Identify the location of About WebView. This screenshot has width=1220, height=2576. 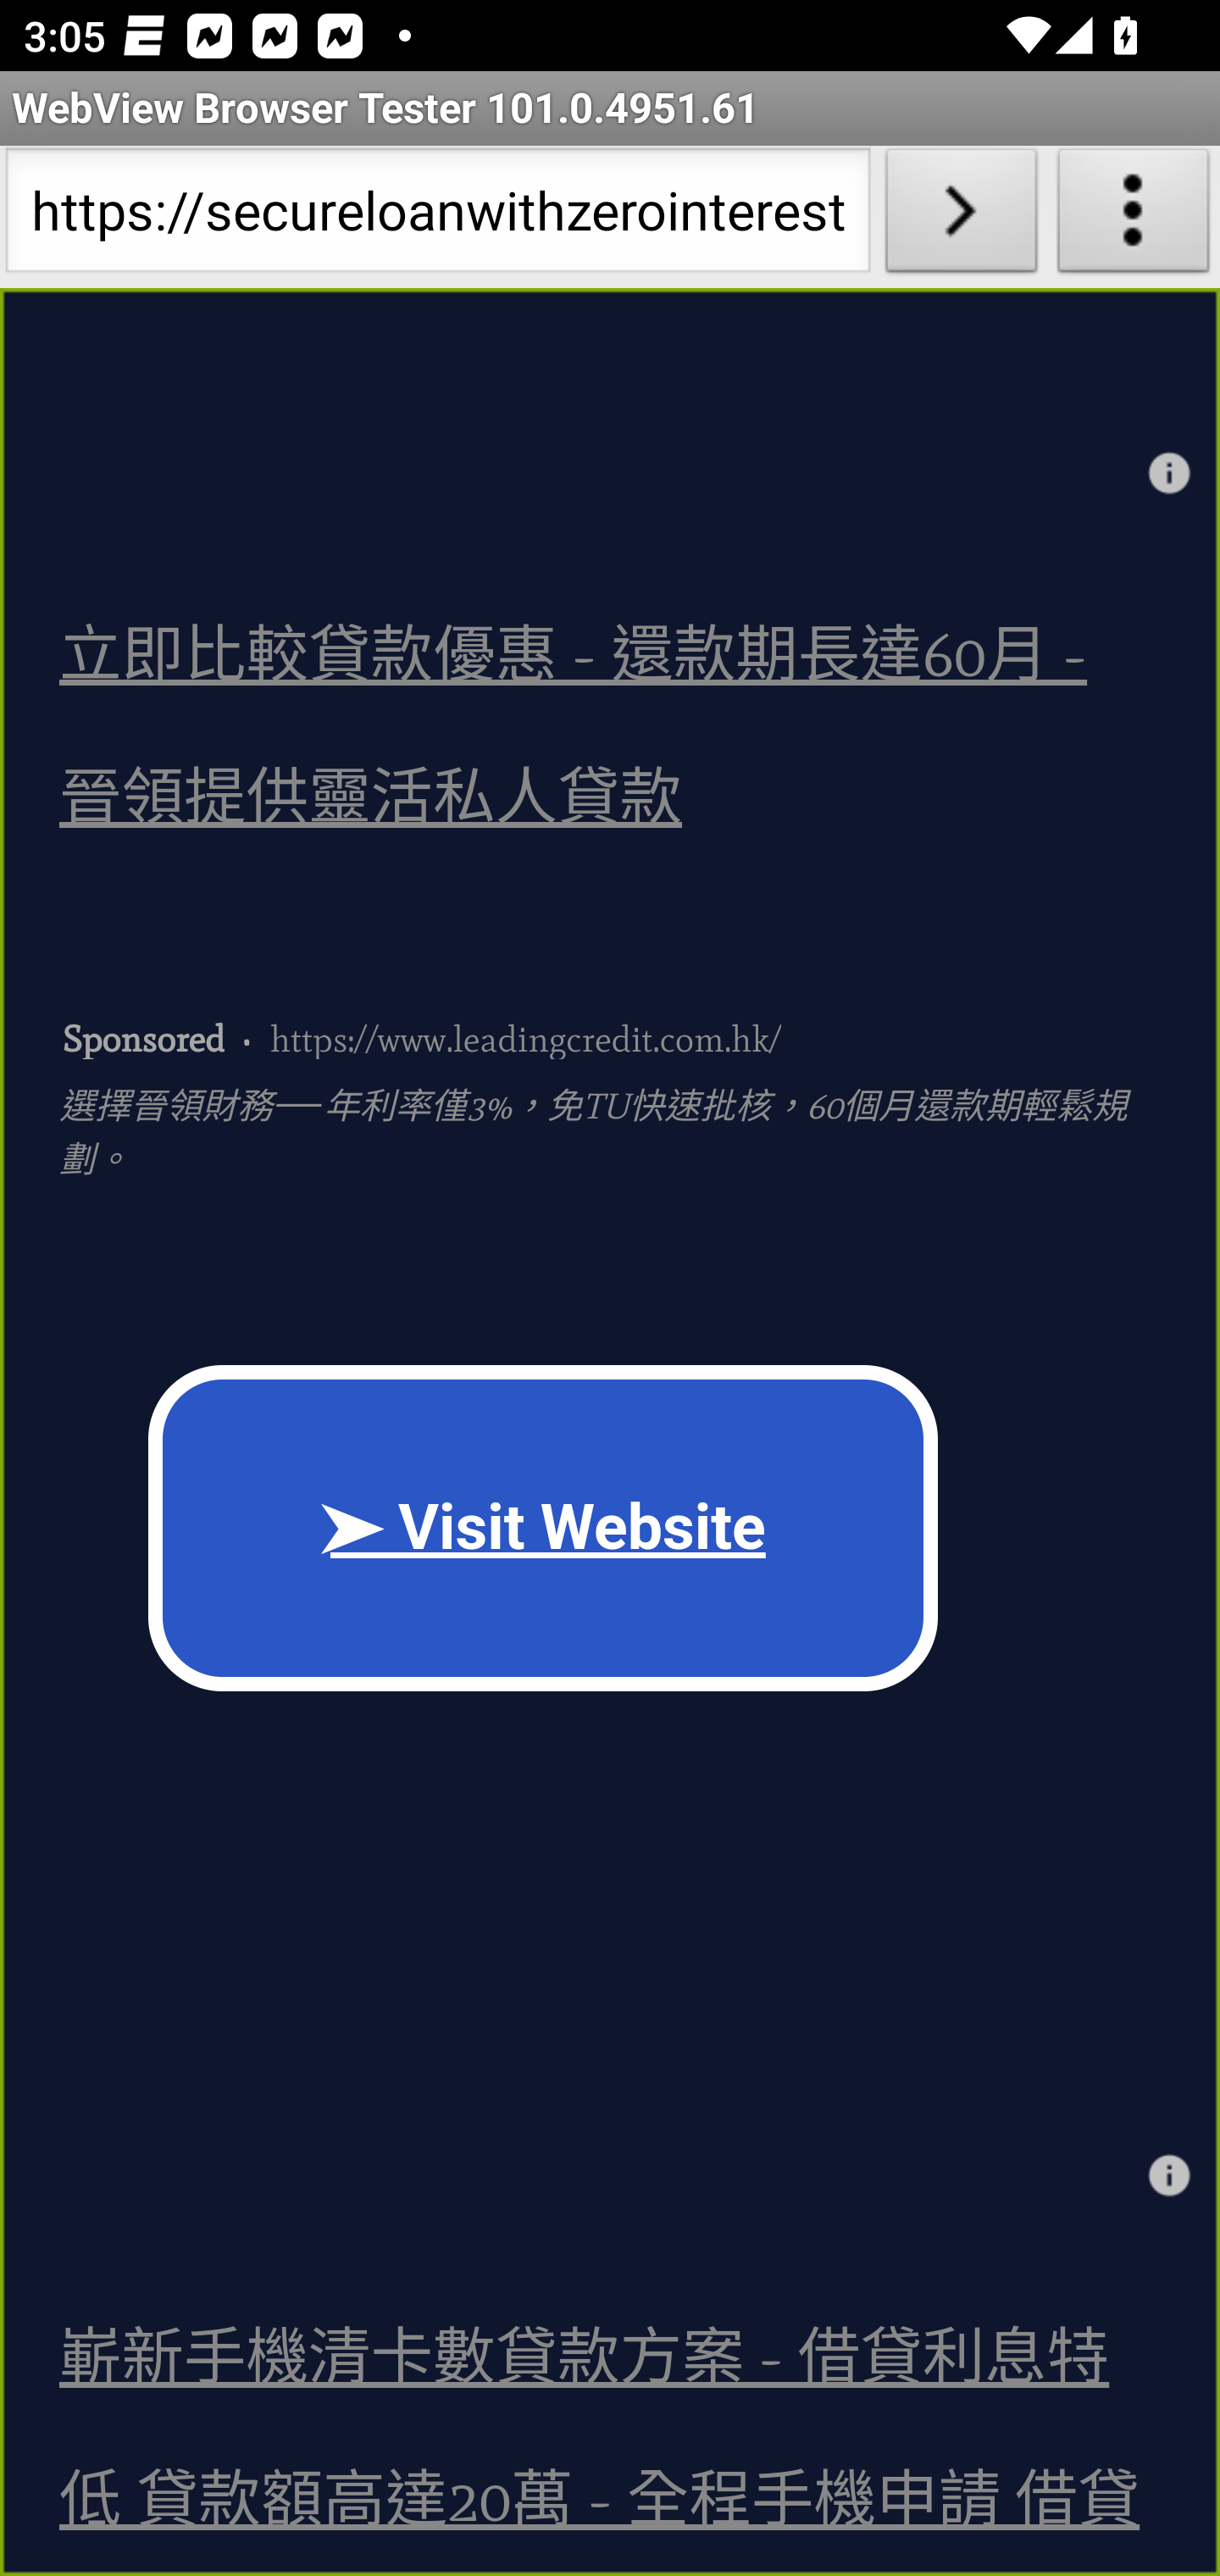
(1134, 217).